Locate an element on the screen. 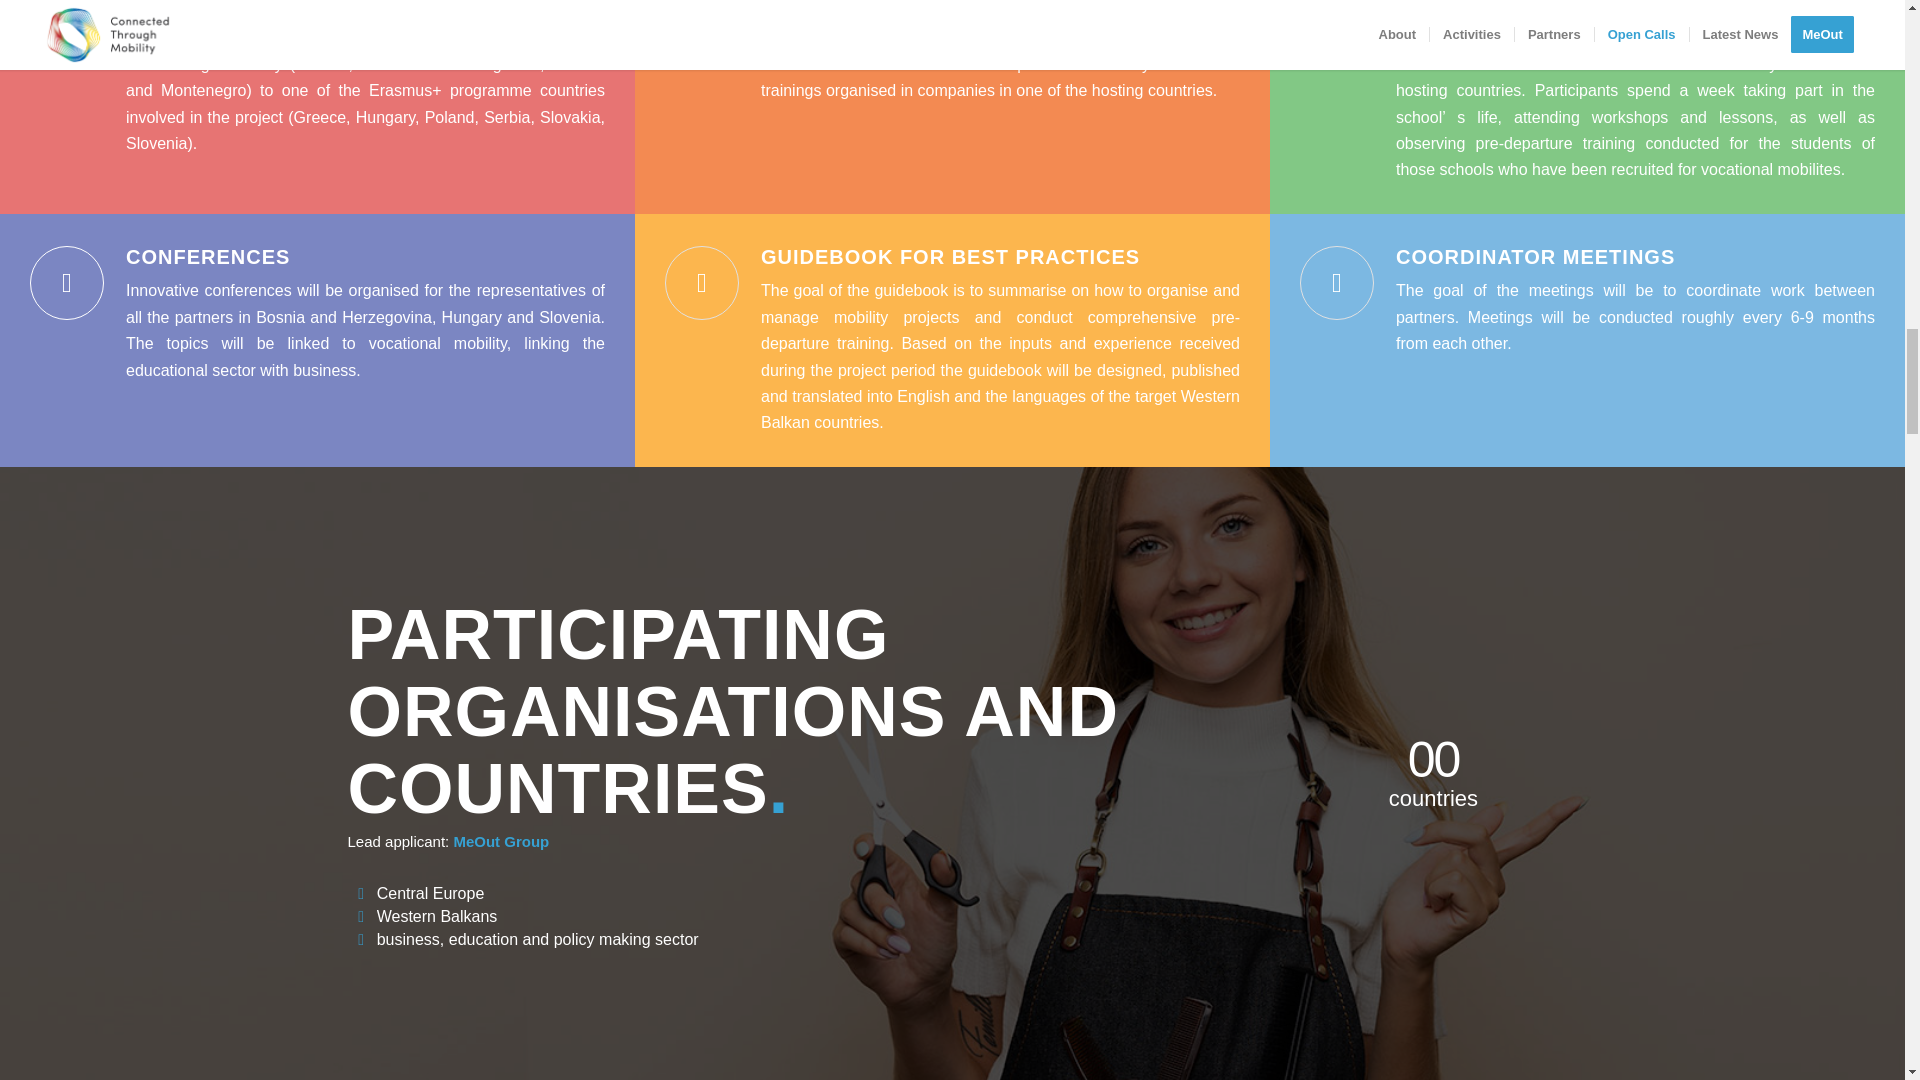 This screenshot has height=1080, width=1920. CONFERENCES is located at coordinates (208, 256).